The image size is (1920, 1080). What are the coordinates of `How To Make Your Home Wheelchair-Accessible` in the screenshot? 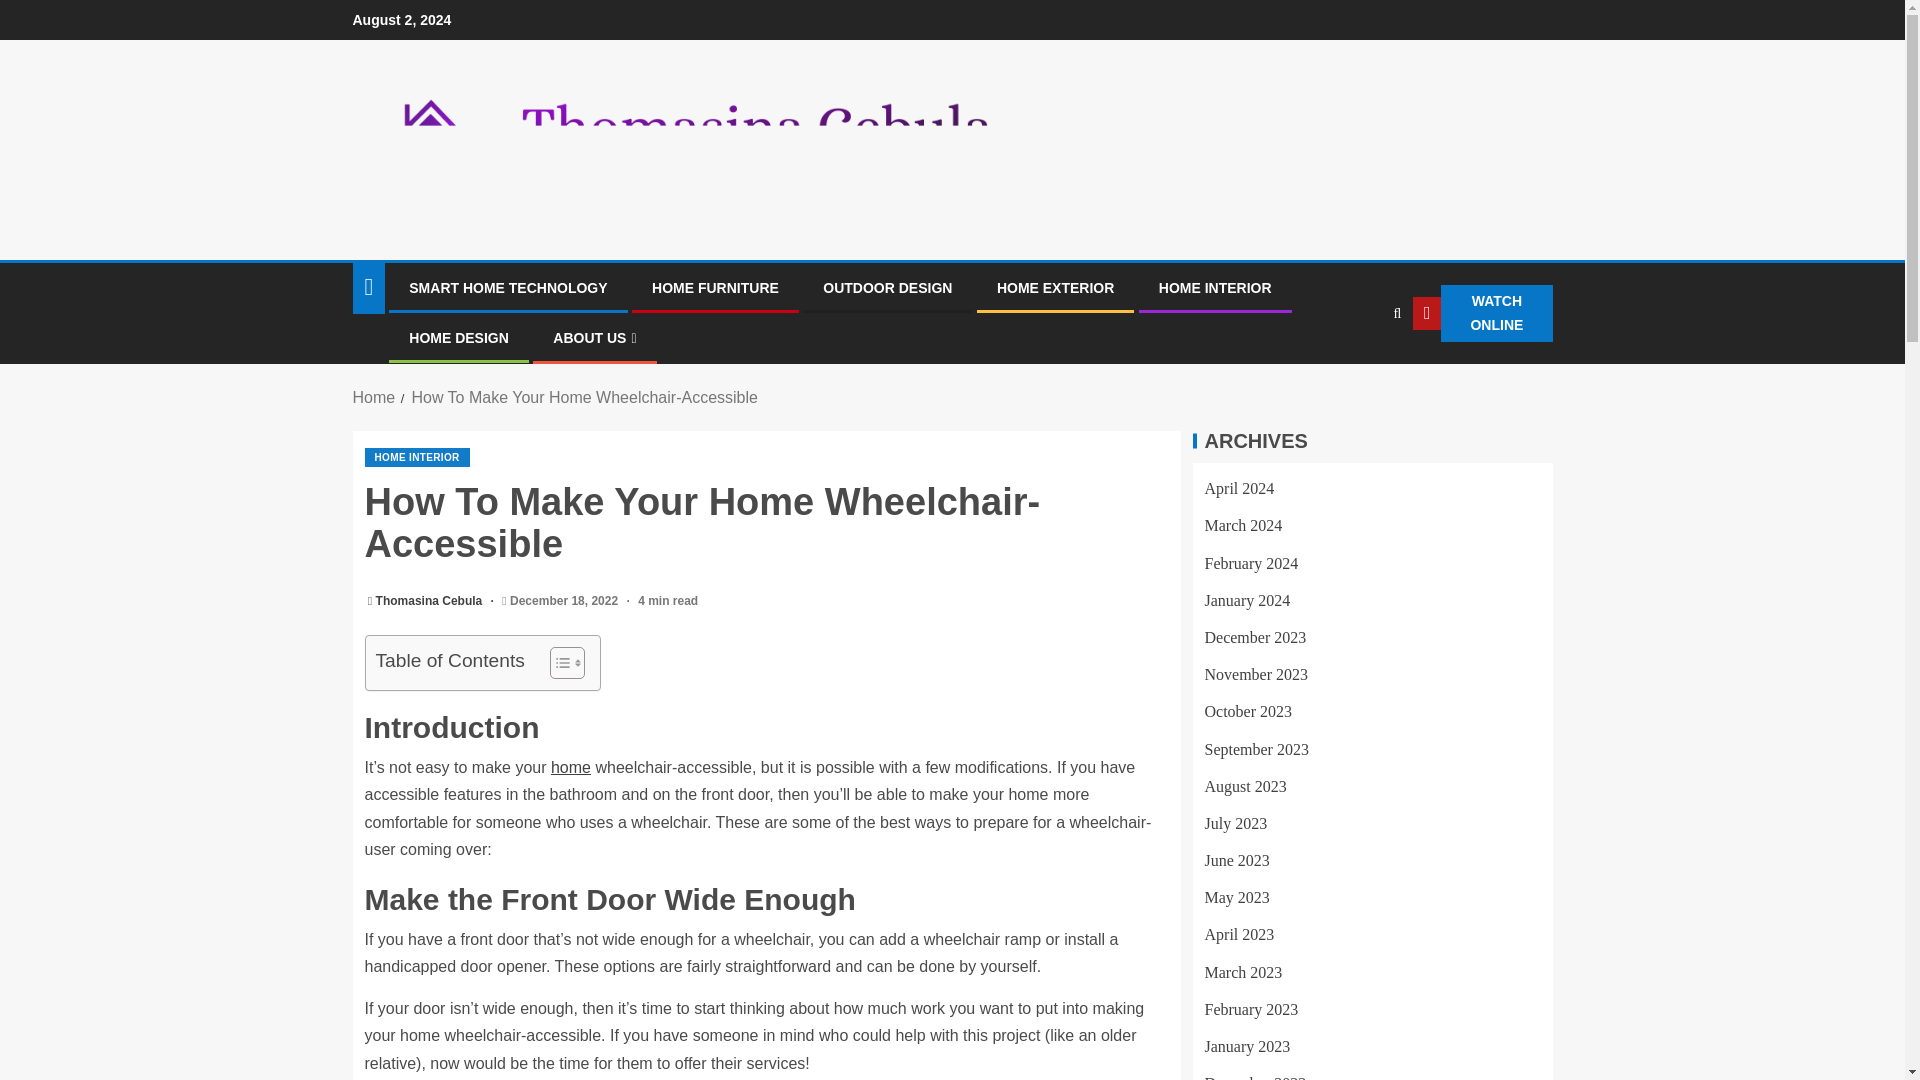 It's located at (584, 397).